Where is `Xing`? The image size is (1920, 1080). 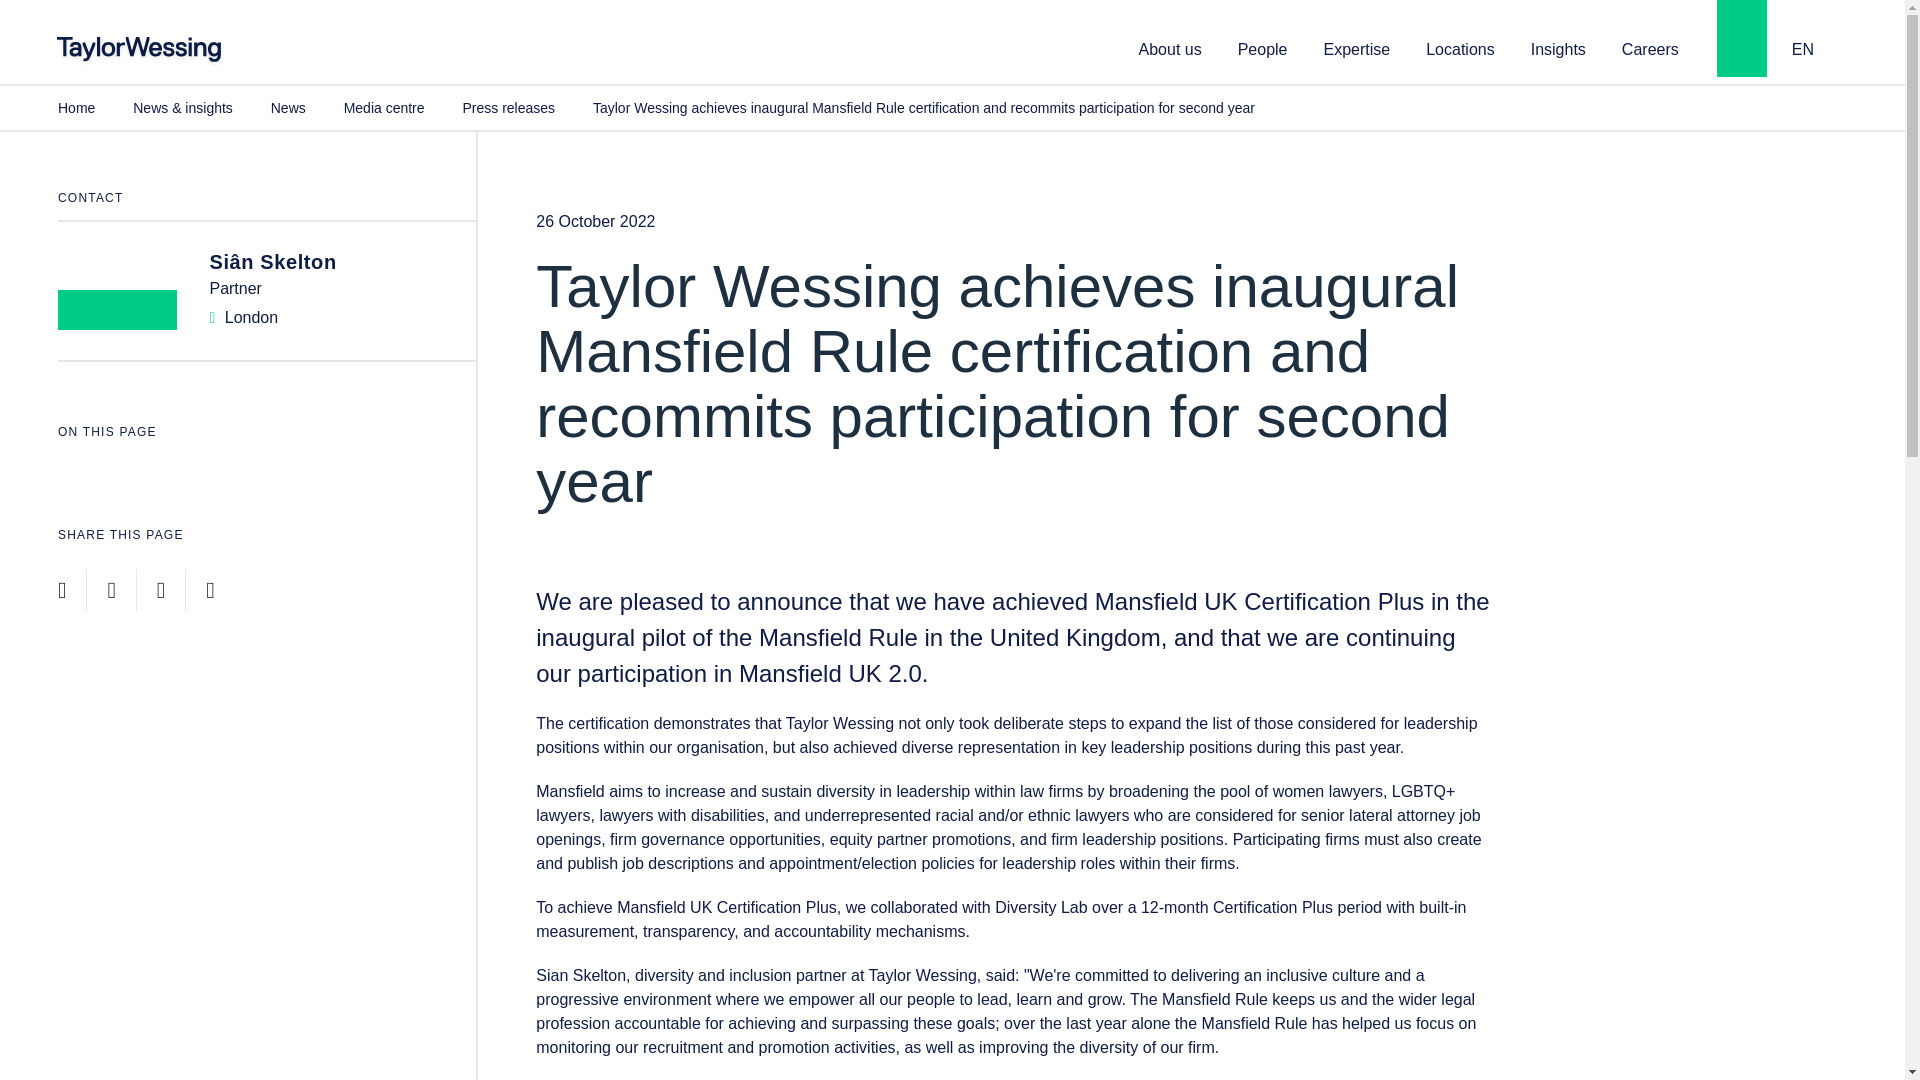
Xing is located at coordinates (209, 590).